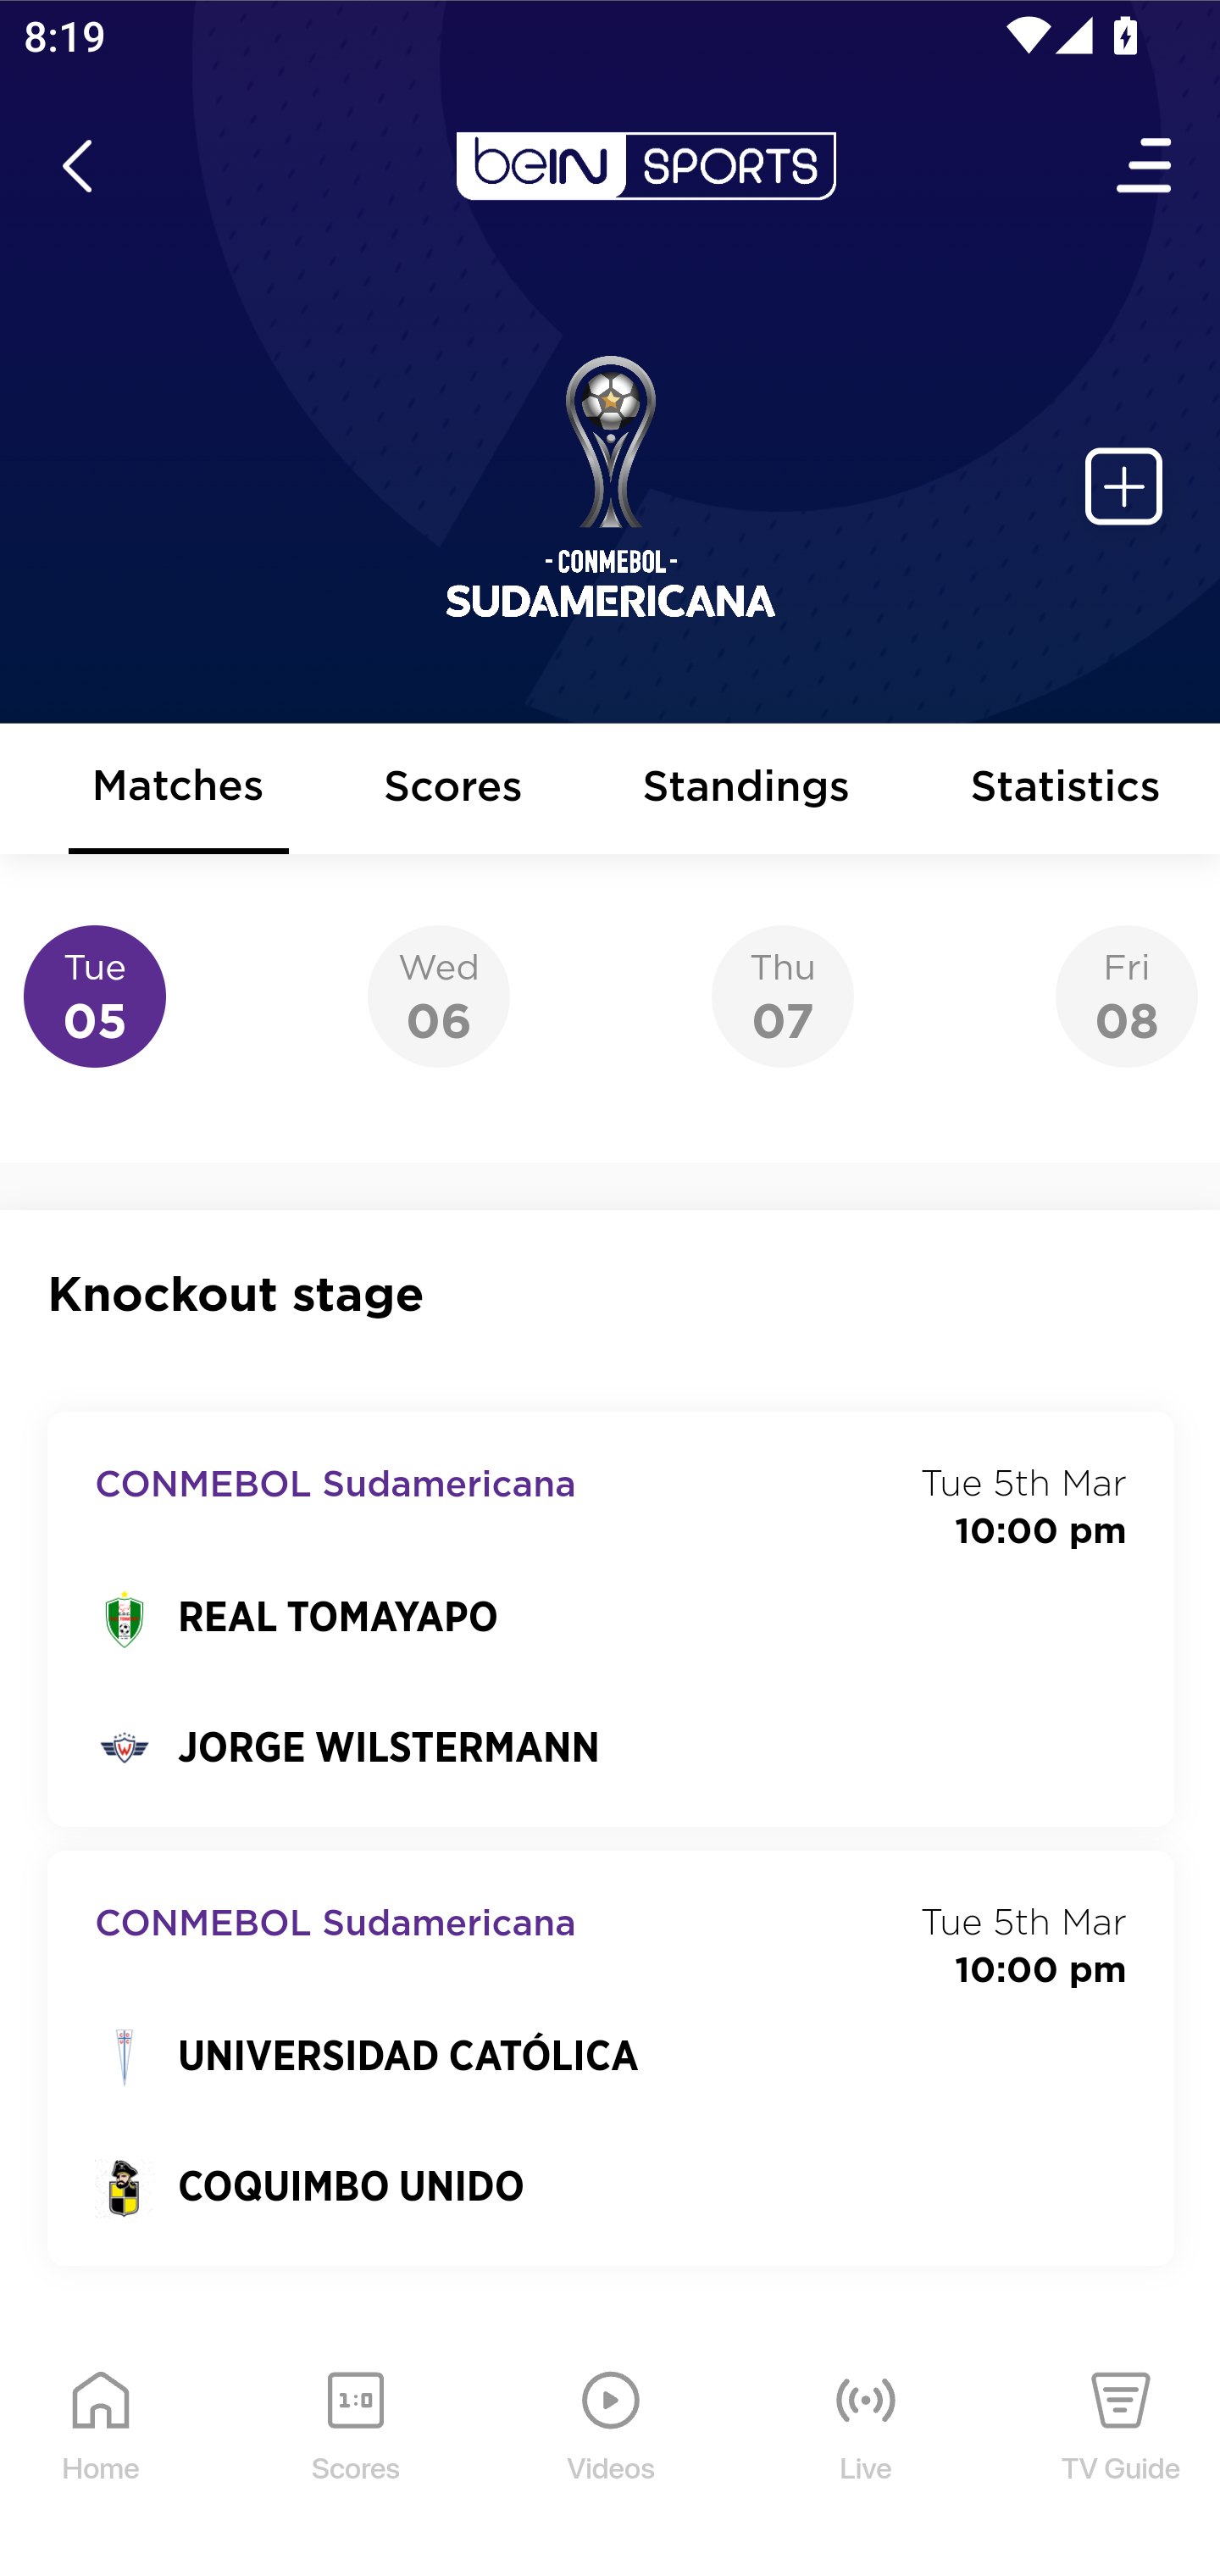  Describe the element at coordinates (1127, 997) in the screenshot. I see `Fri08` at that location.